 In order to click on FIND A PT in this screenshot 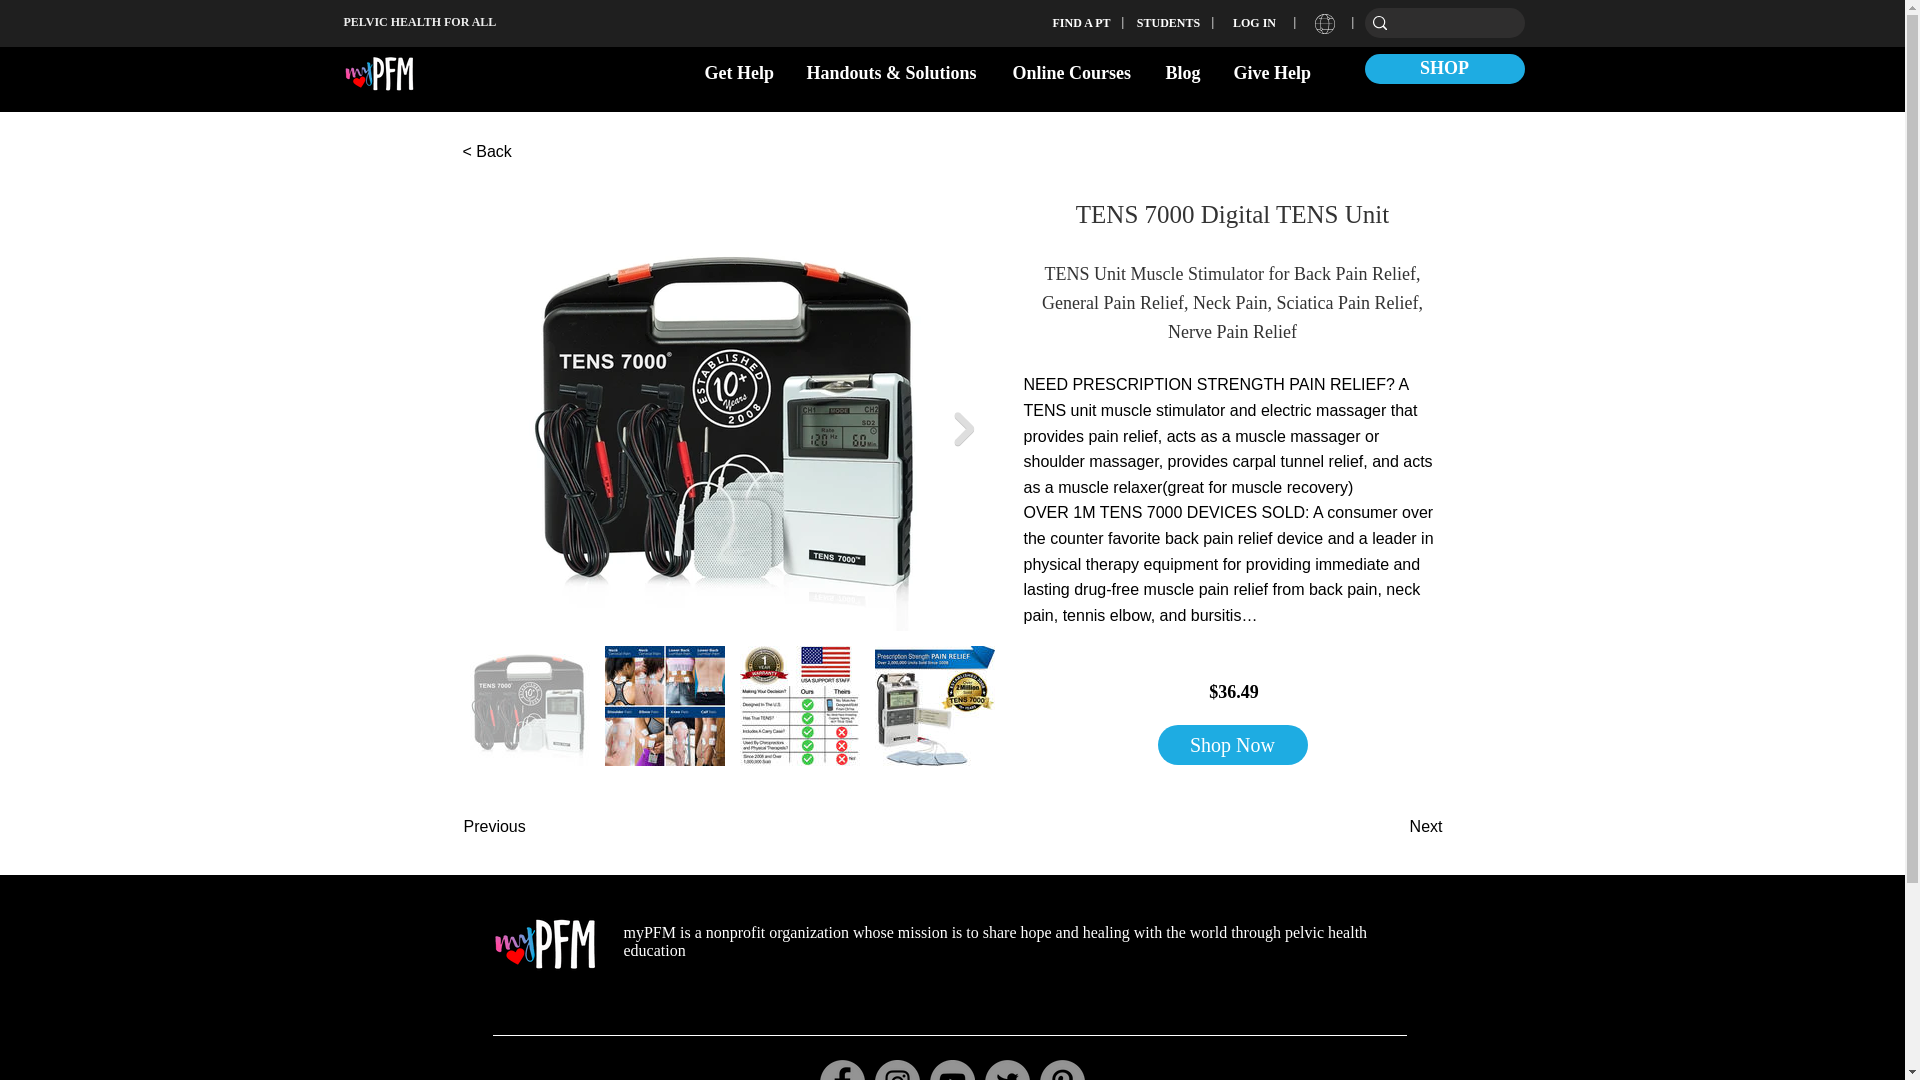, I will do `click(1082, 22)`.